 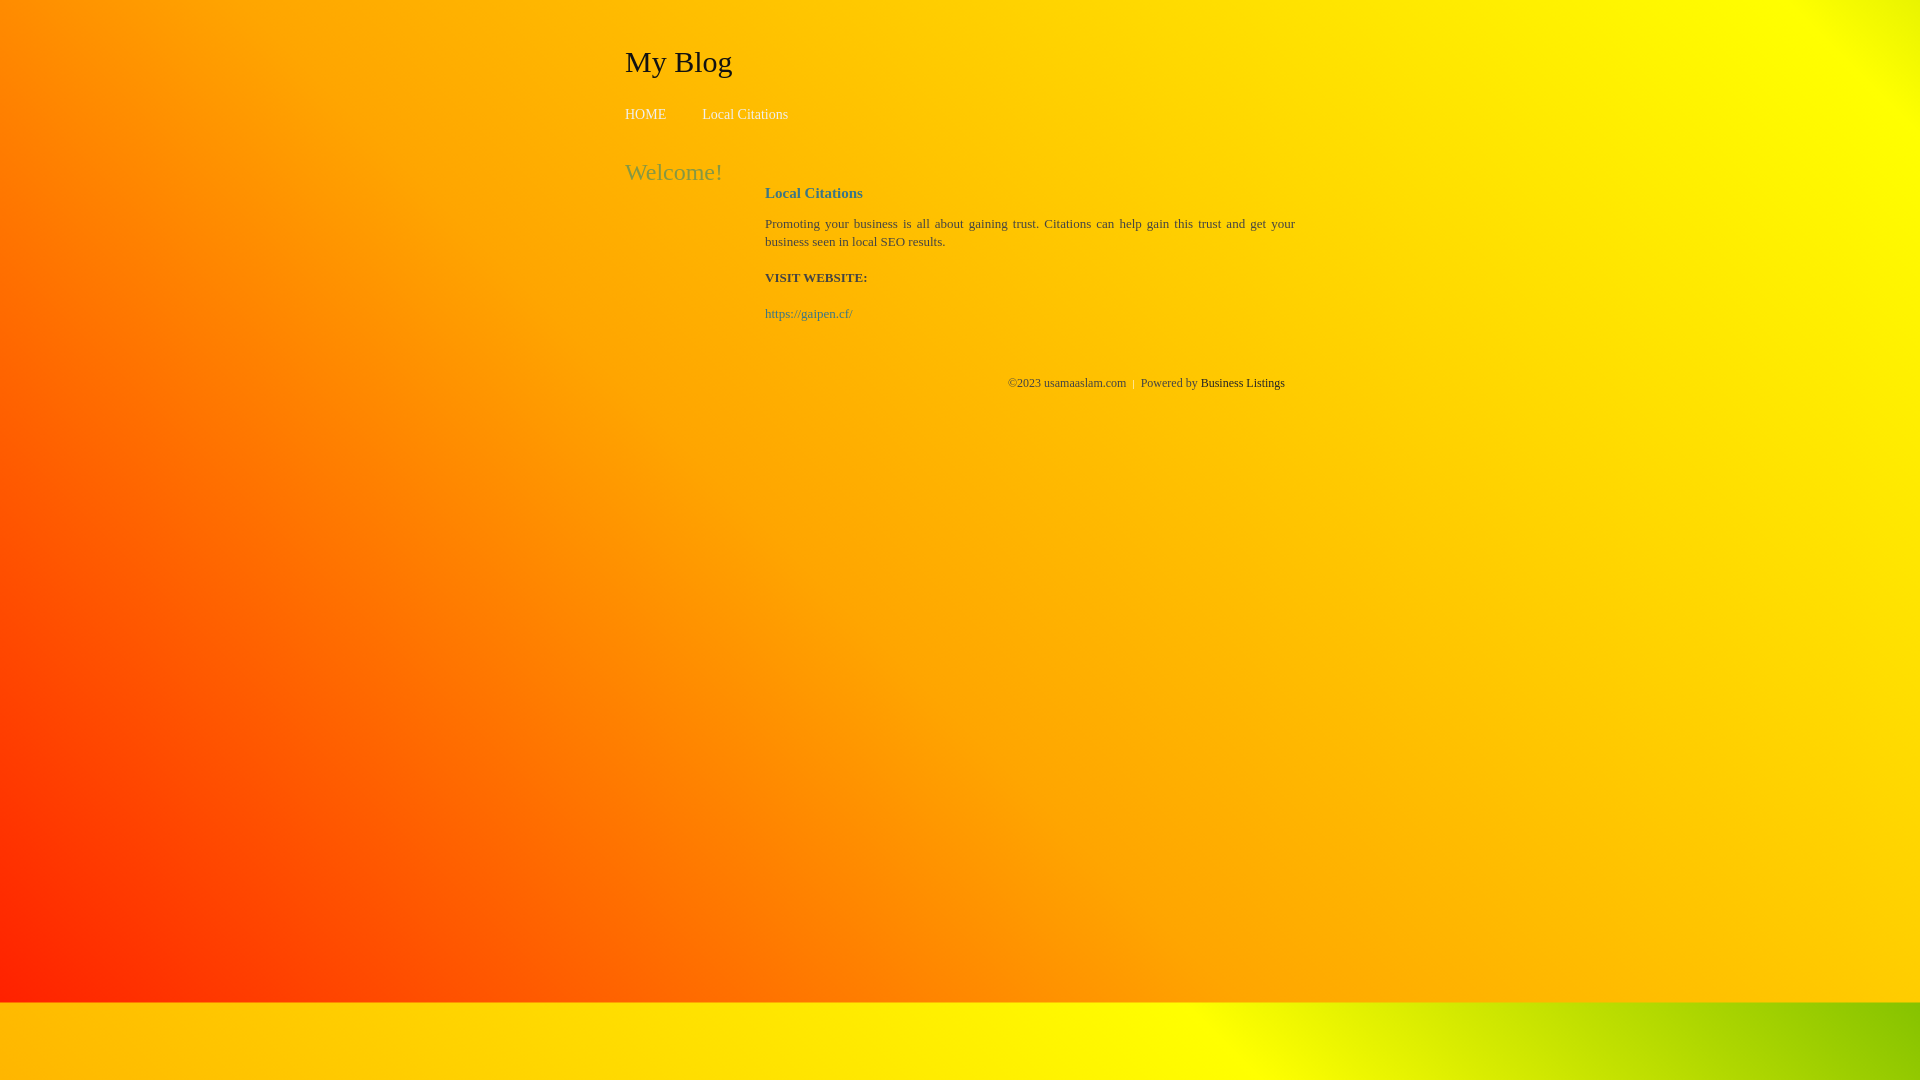 I want to click on My Blog, so click(x=679, y=61).